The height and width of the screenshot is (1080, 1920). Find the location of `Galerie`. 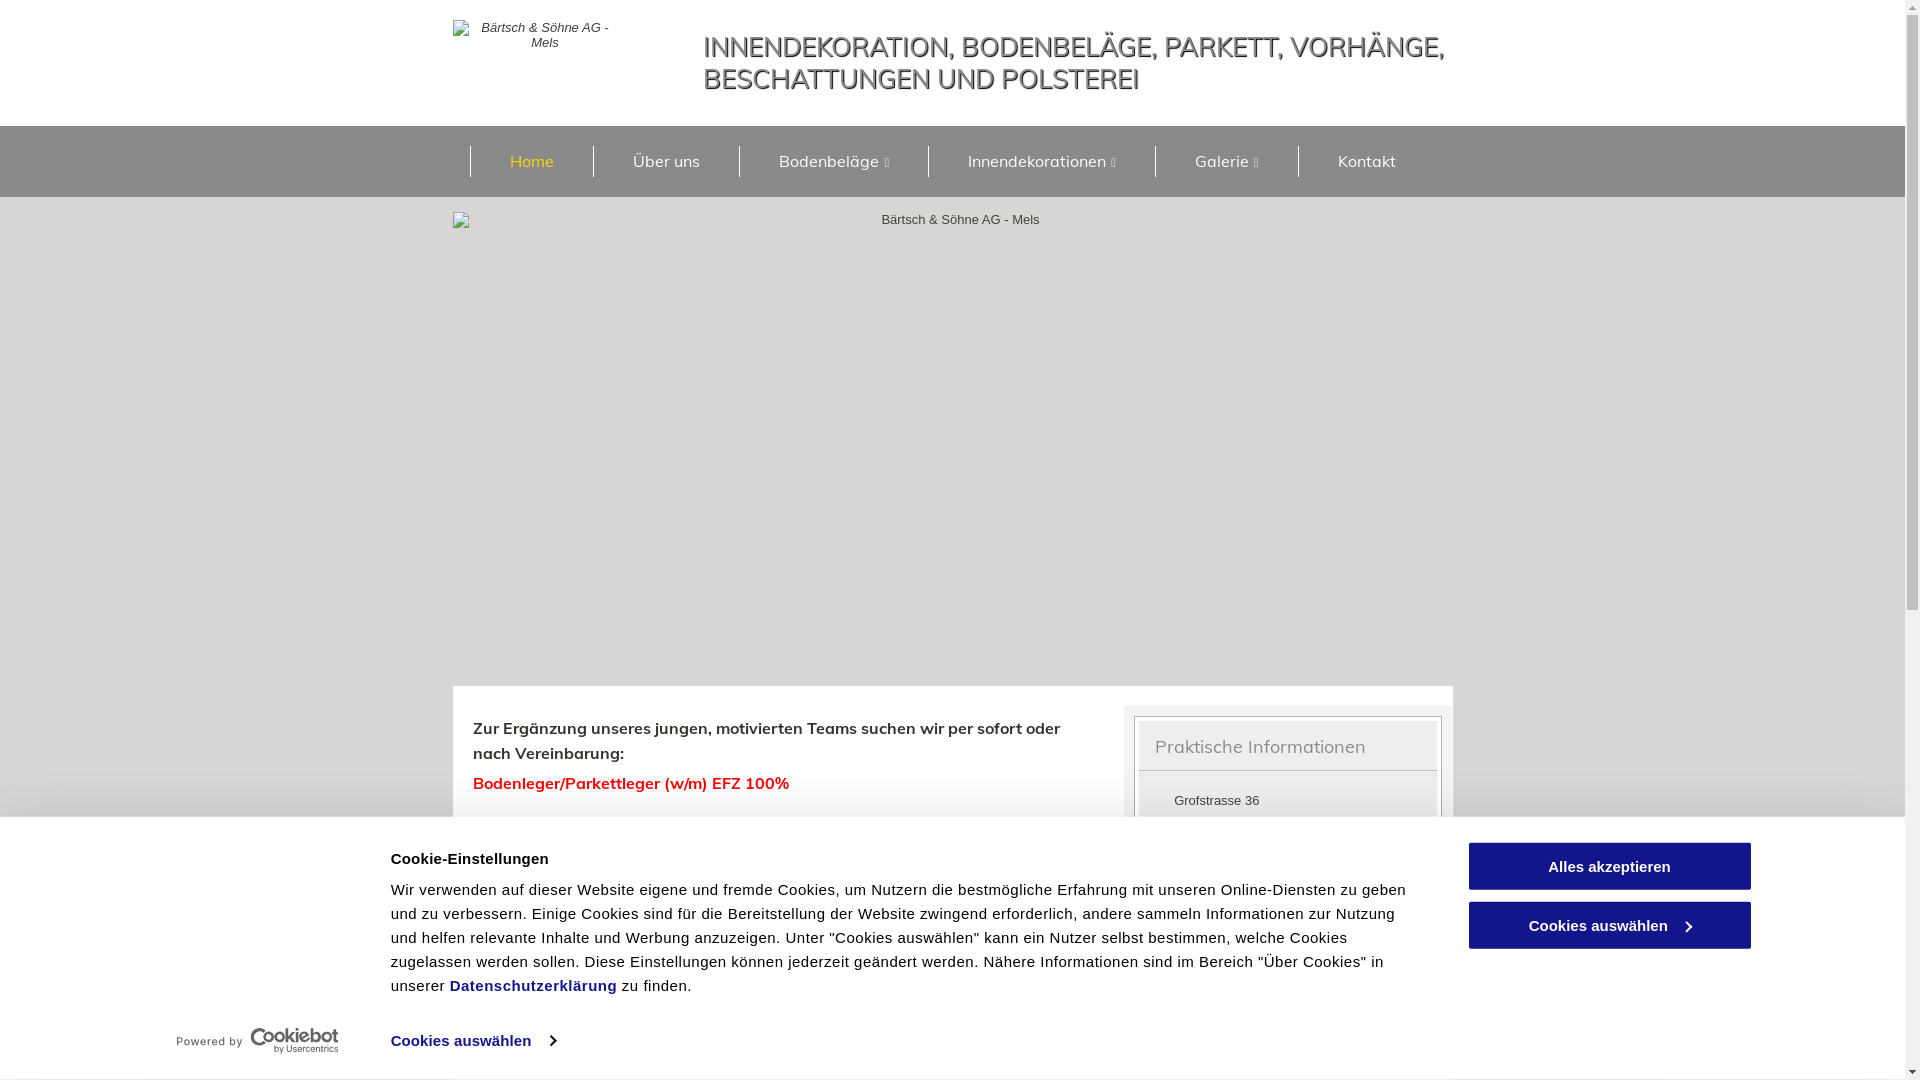

Galerie is located at coordinates (1226, 162).